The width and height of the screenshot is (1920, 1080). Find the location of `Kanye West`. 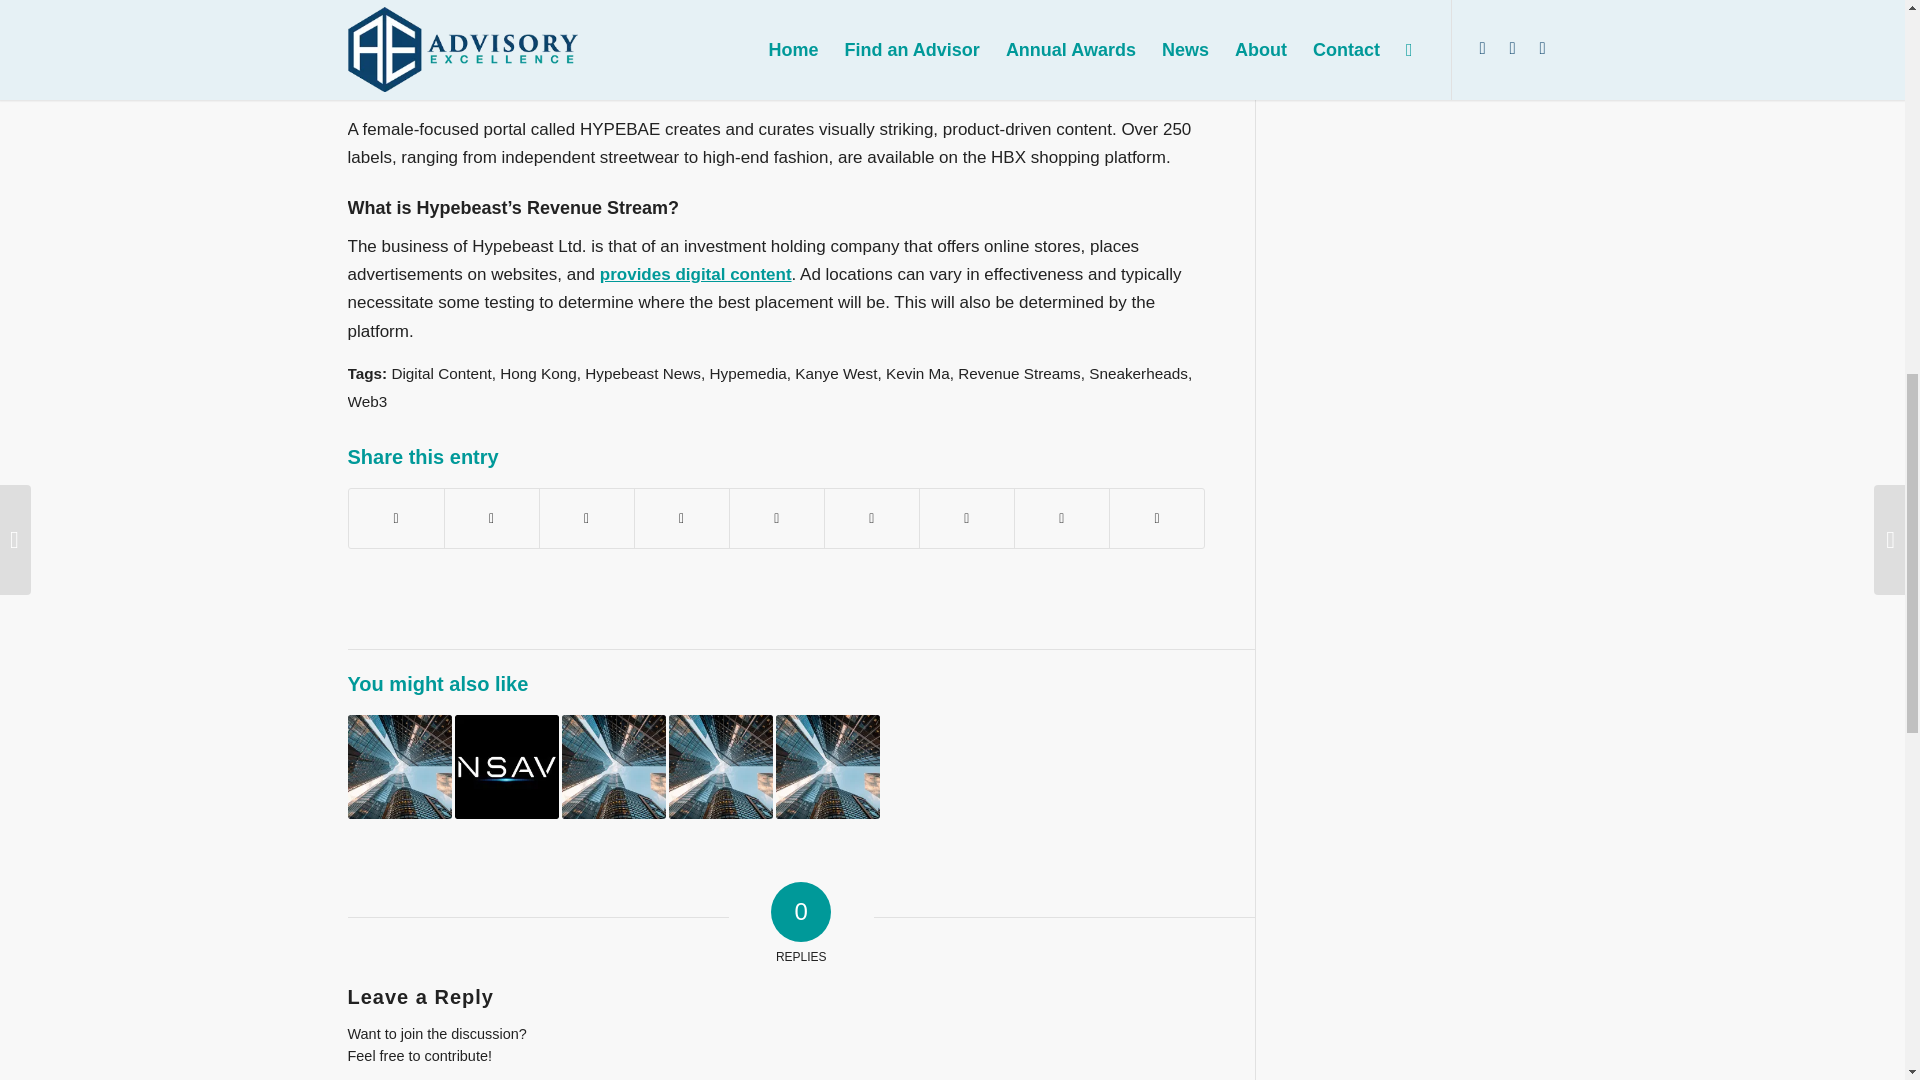

Kanye West is located at coordinates (836, 374).